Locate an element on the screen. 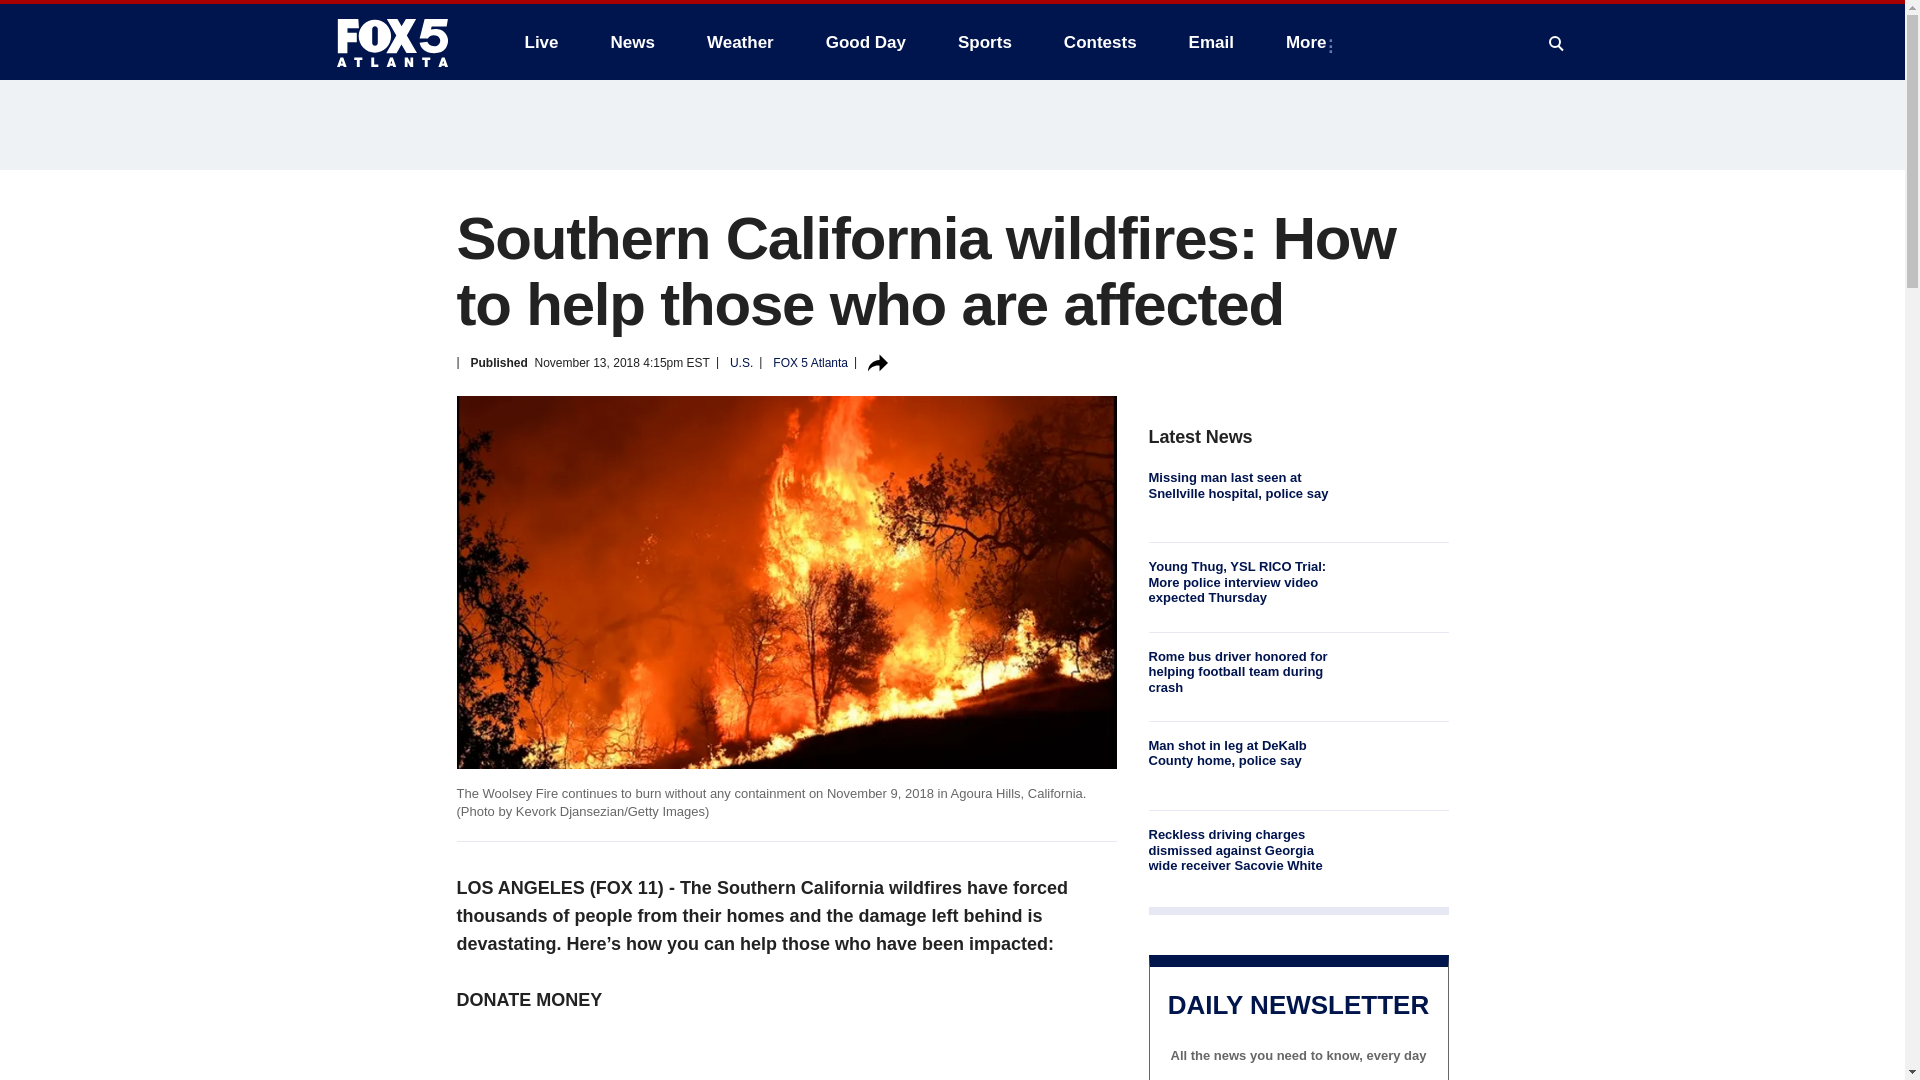 The height and width of the screenshot is (1080, 1920). More is located at coordinates (1310, 42).